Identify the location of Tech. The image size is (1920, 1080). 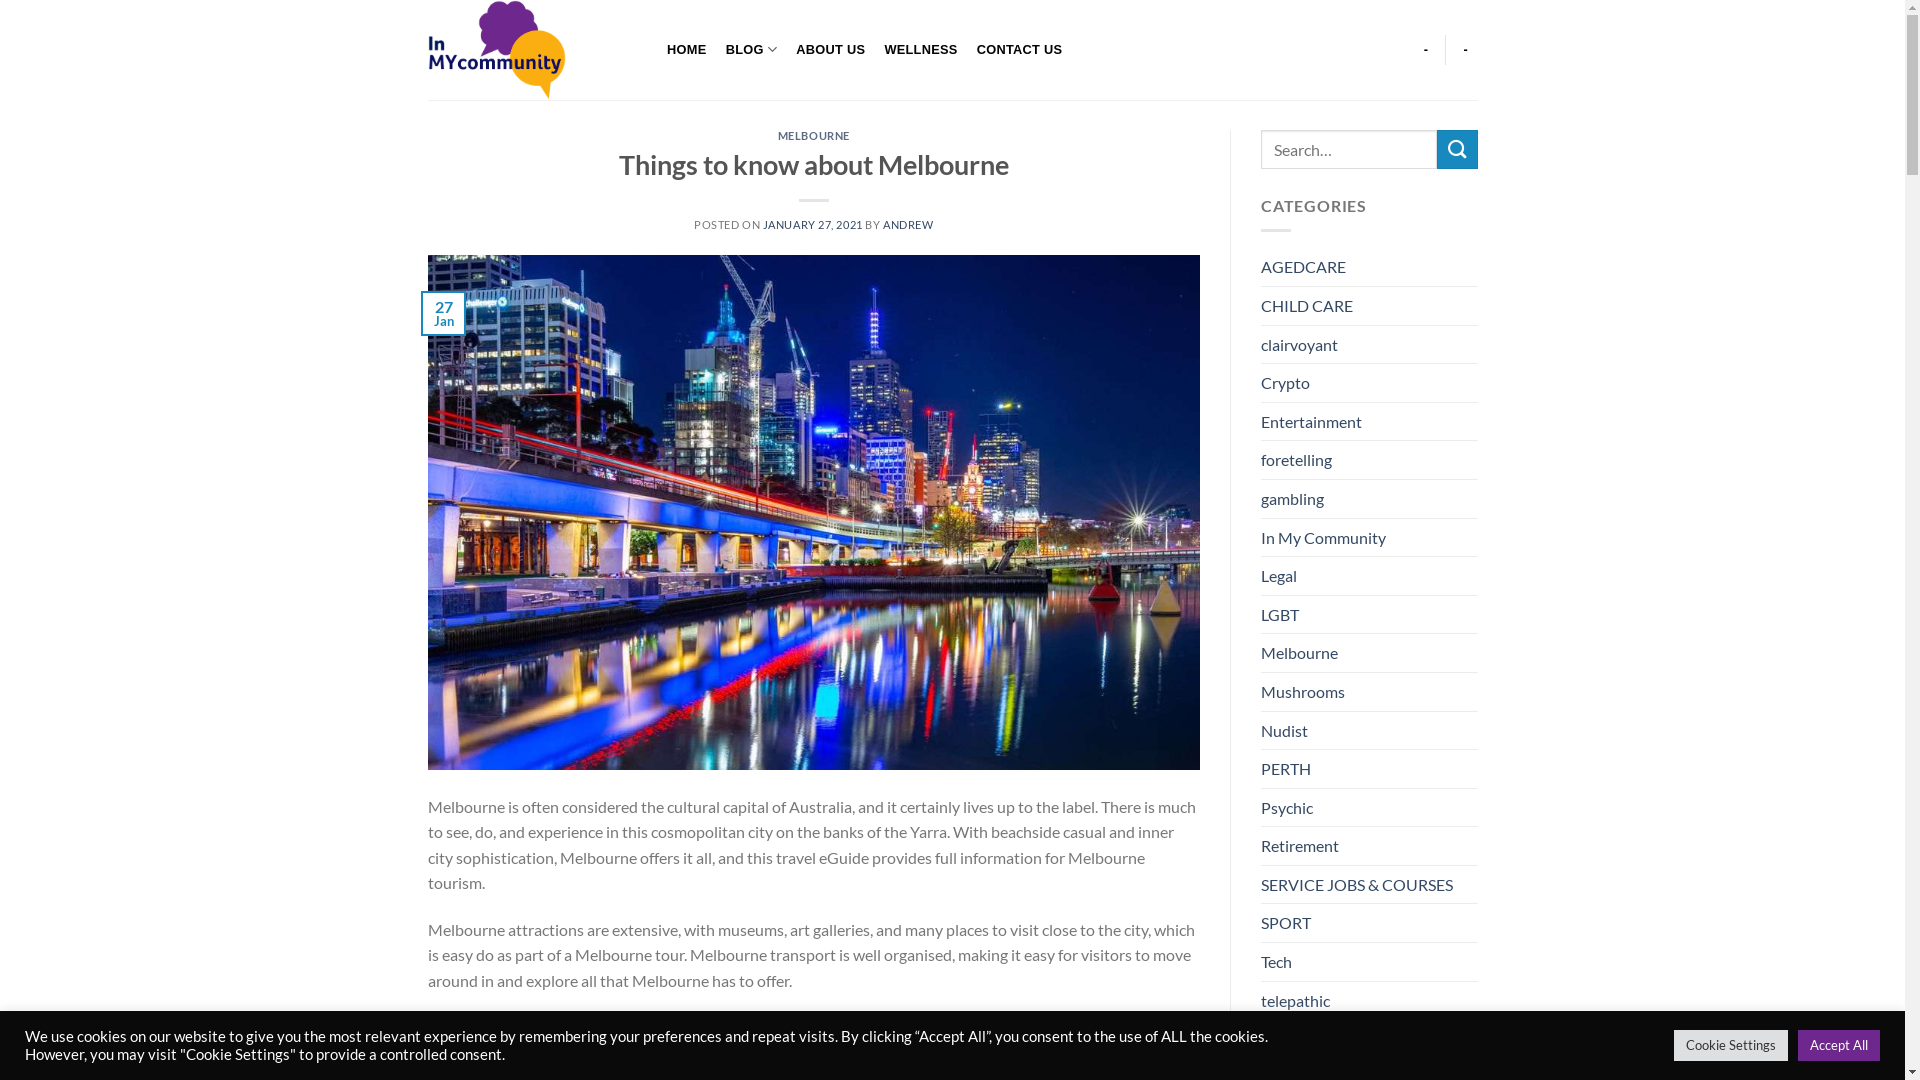
(1276, 962).